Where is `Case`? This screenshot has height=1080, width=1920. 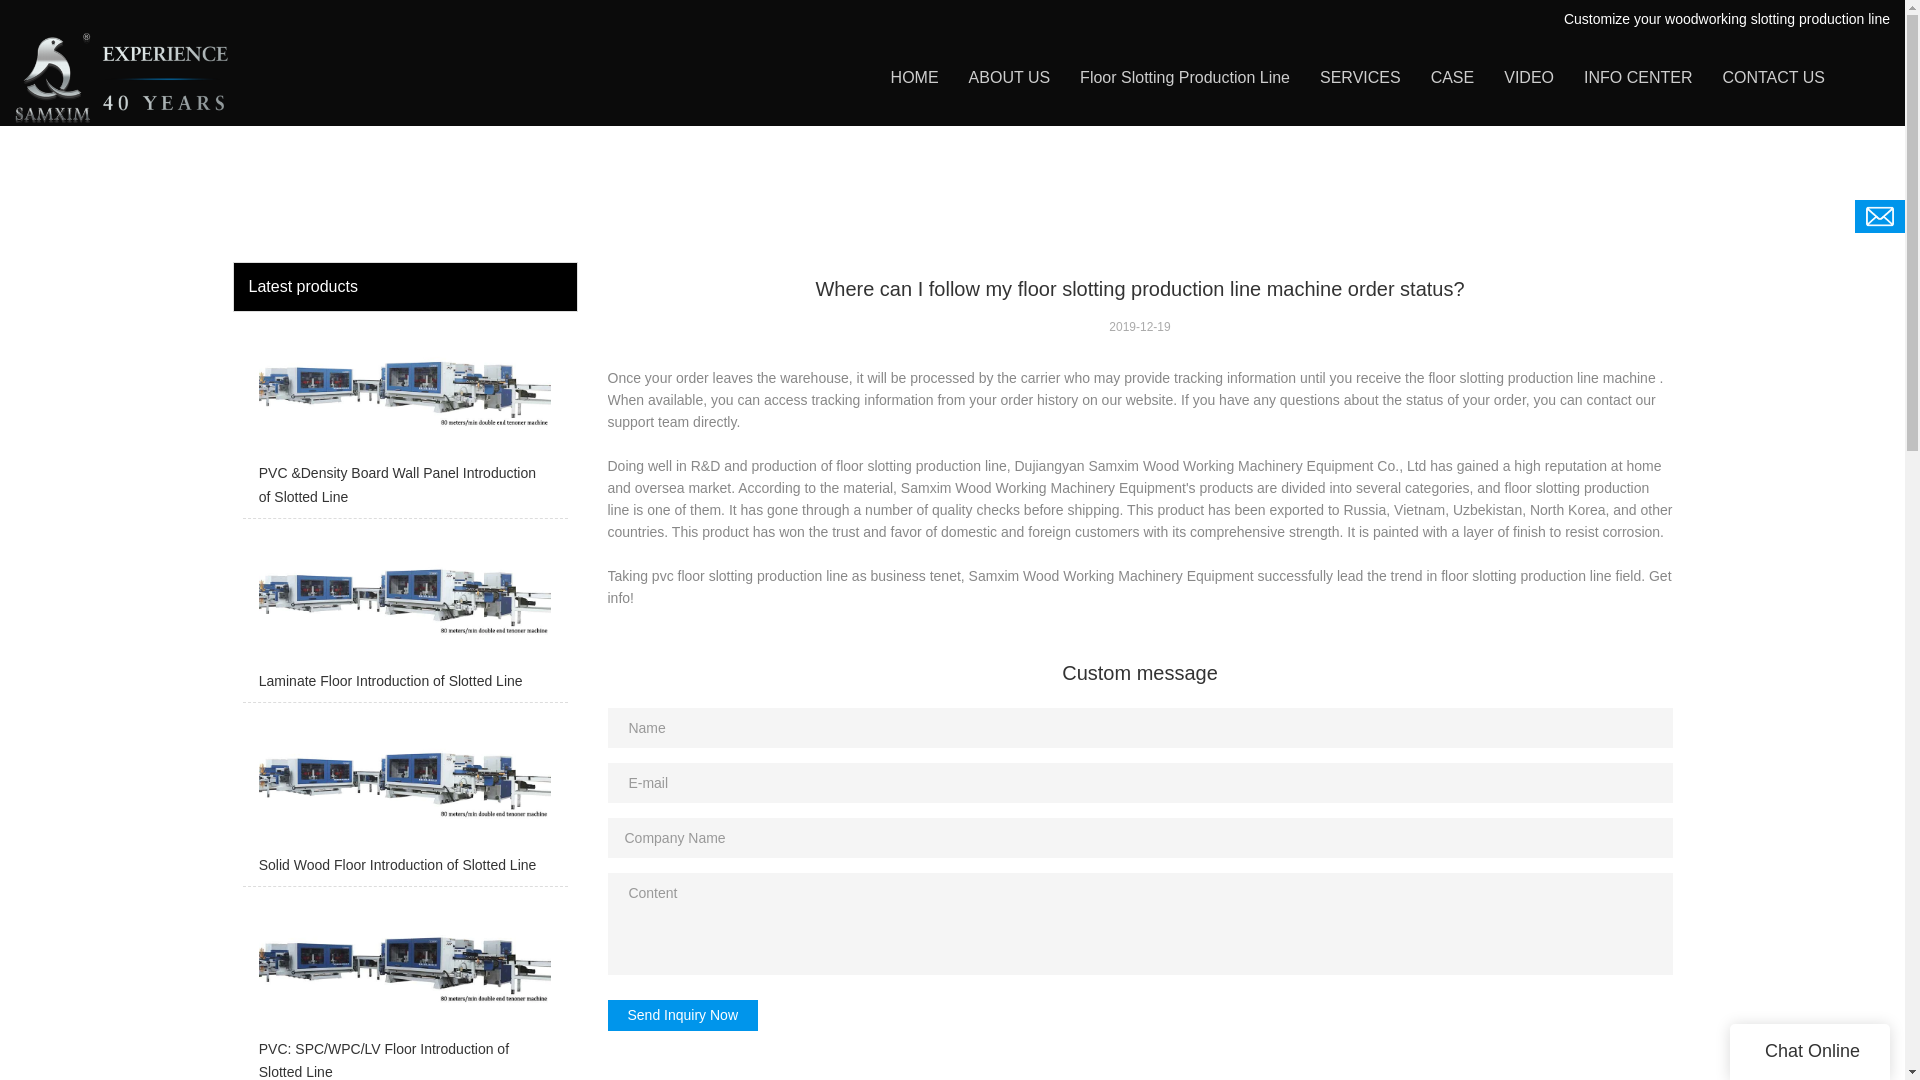
Case is located at coordinates (292, 434).